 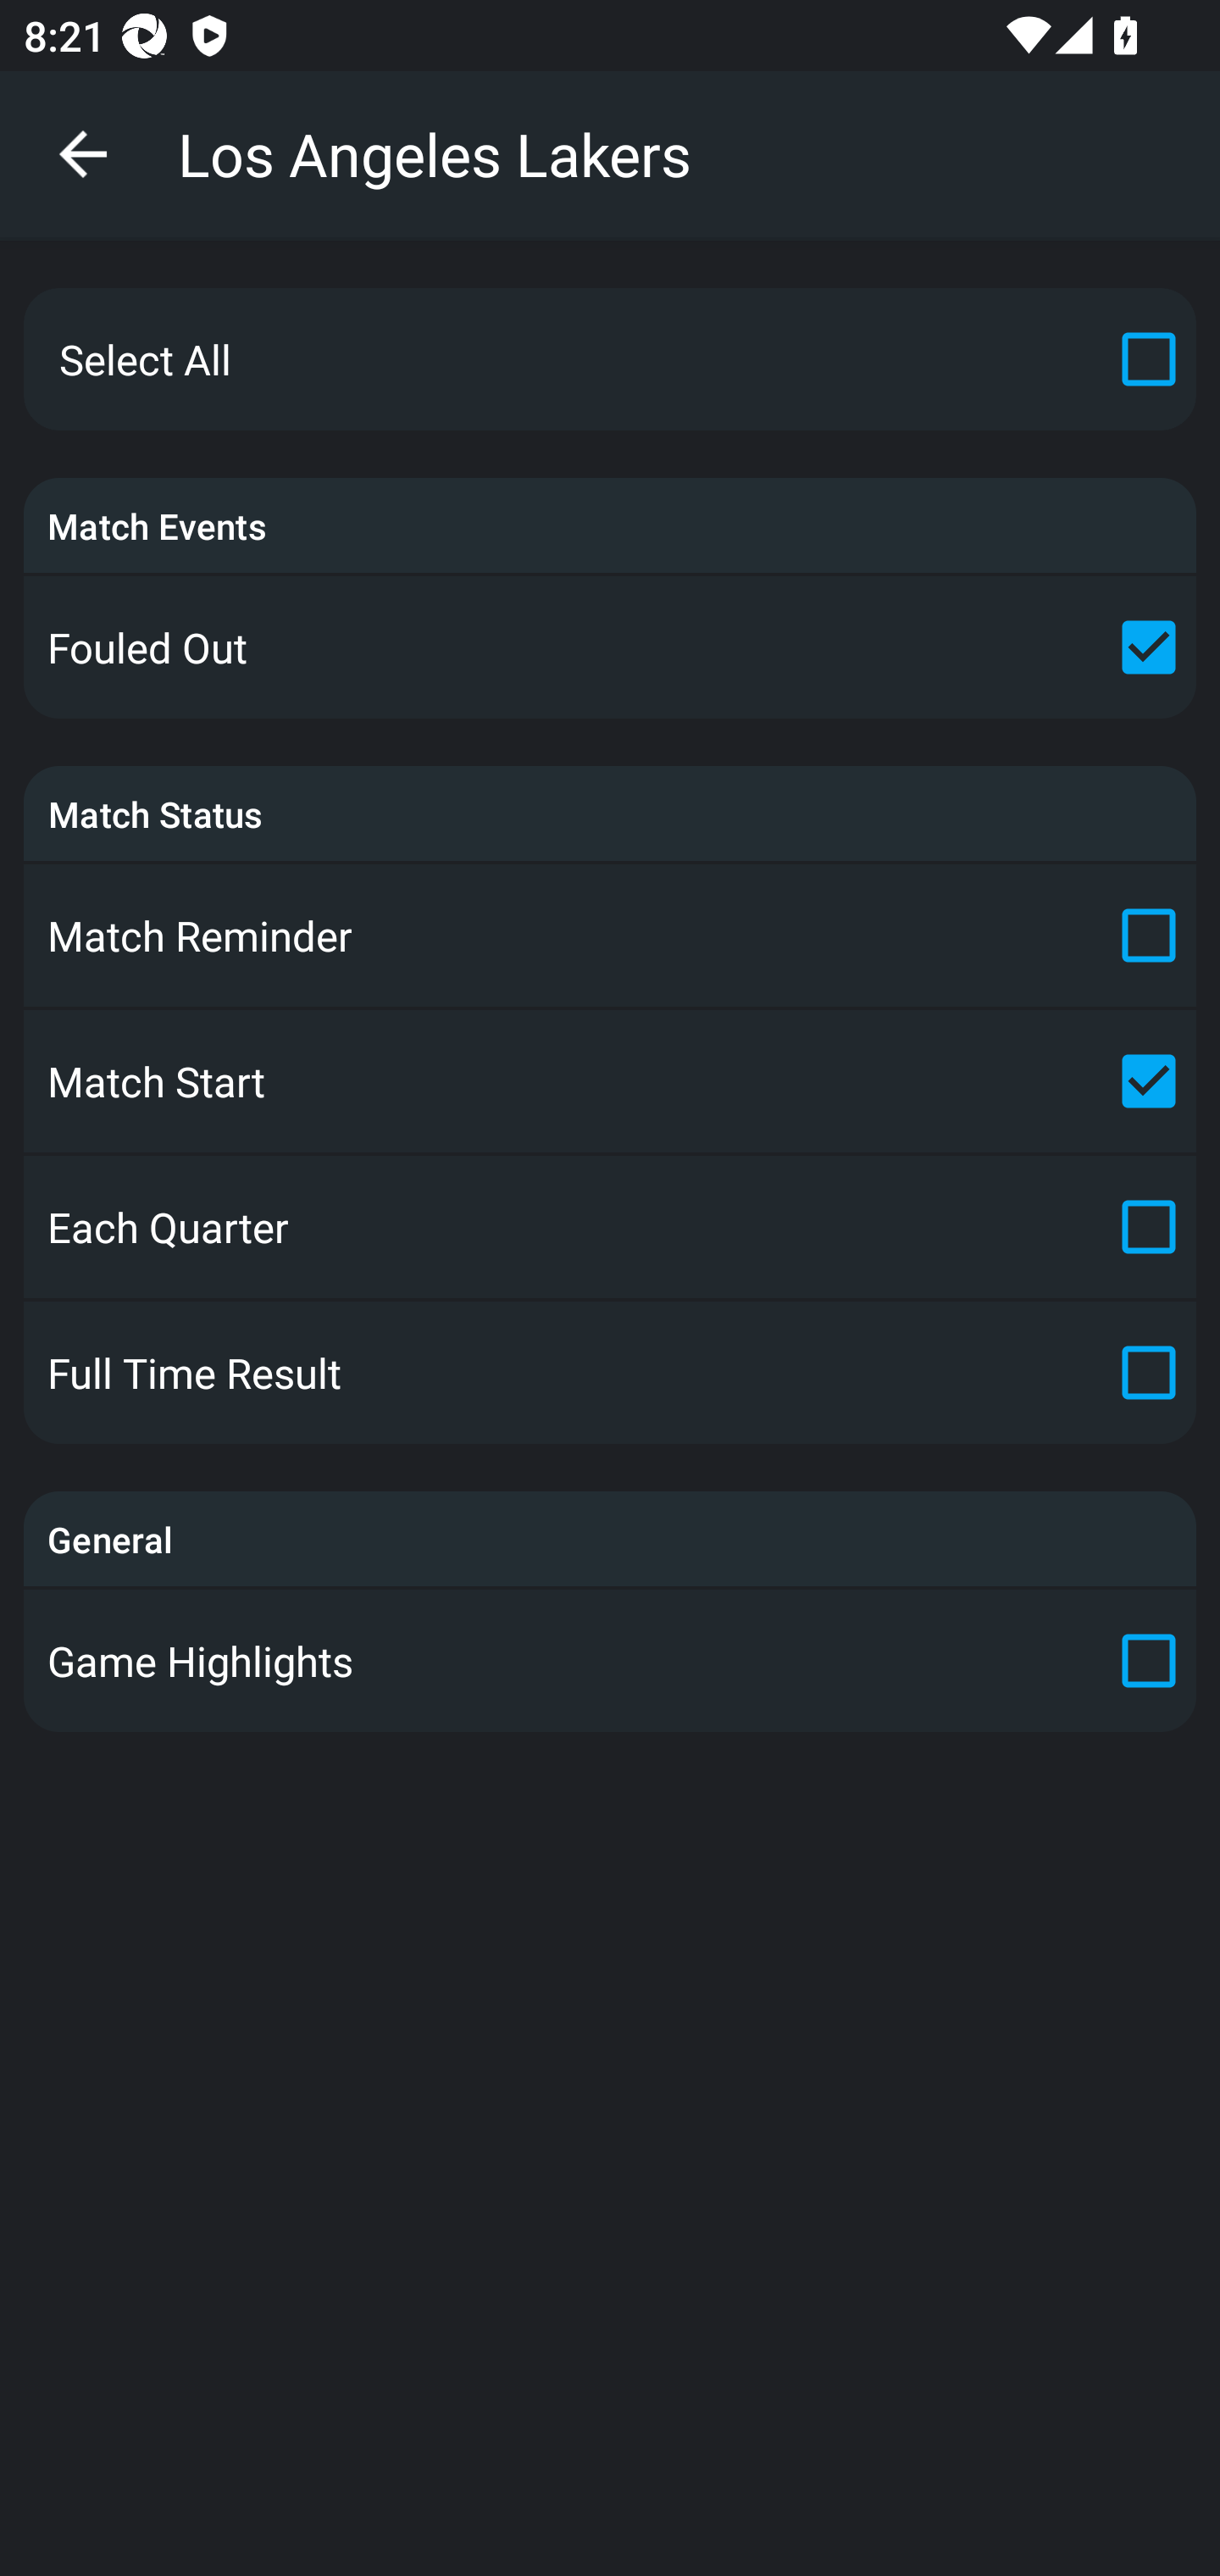 What do you see at coordinates (610, 1080) in the screenshot?
I see `Match Start` at bounding box center [610, 1080].